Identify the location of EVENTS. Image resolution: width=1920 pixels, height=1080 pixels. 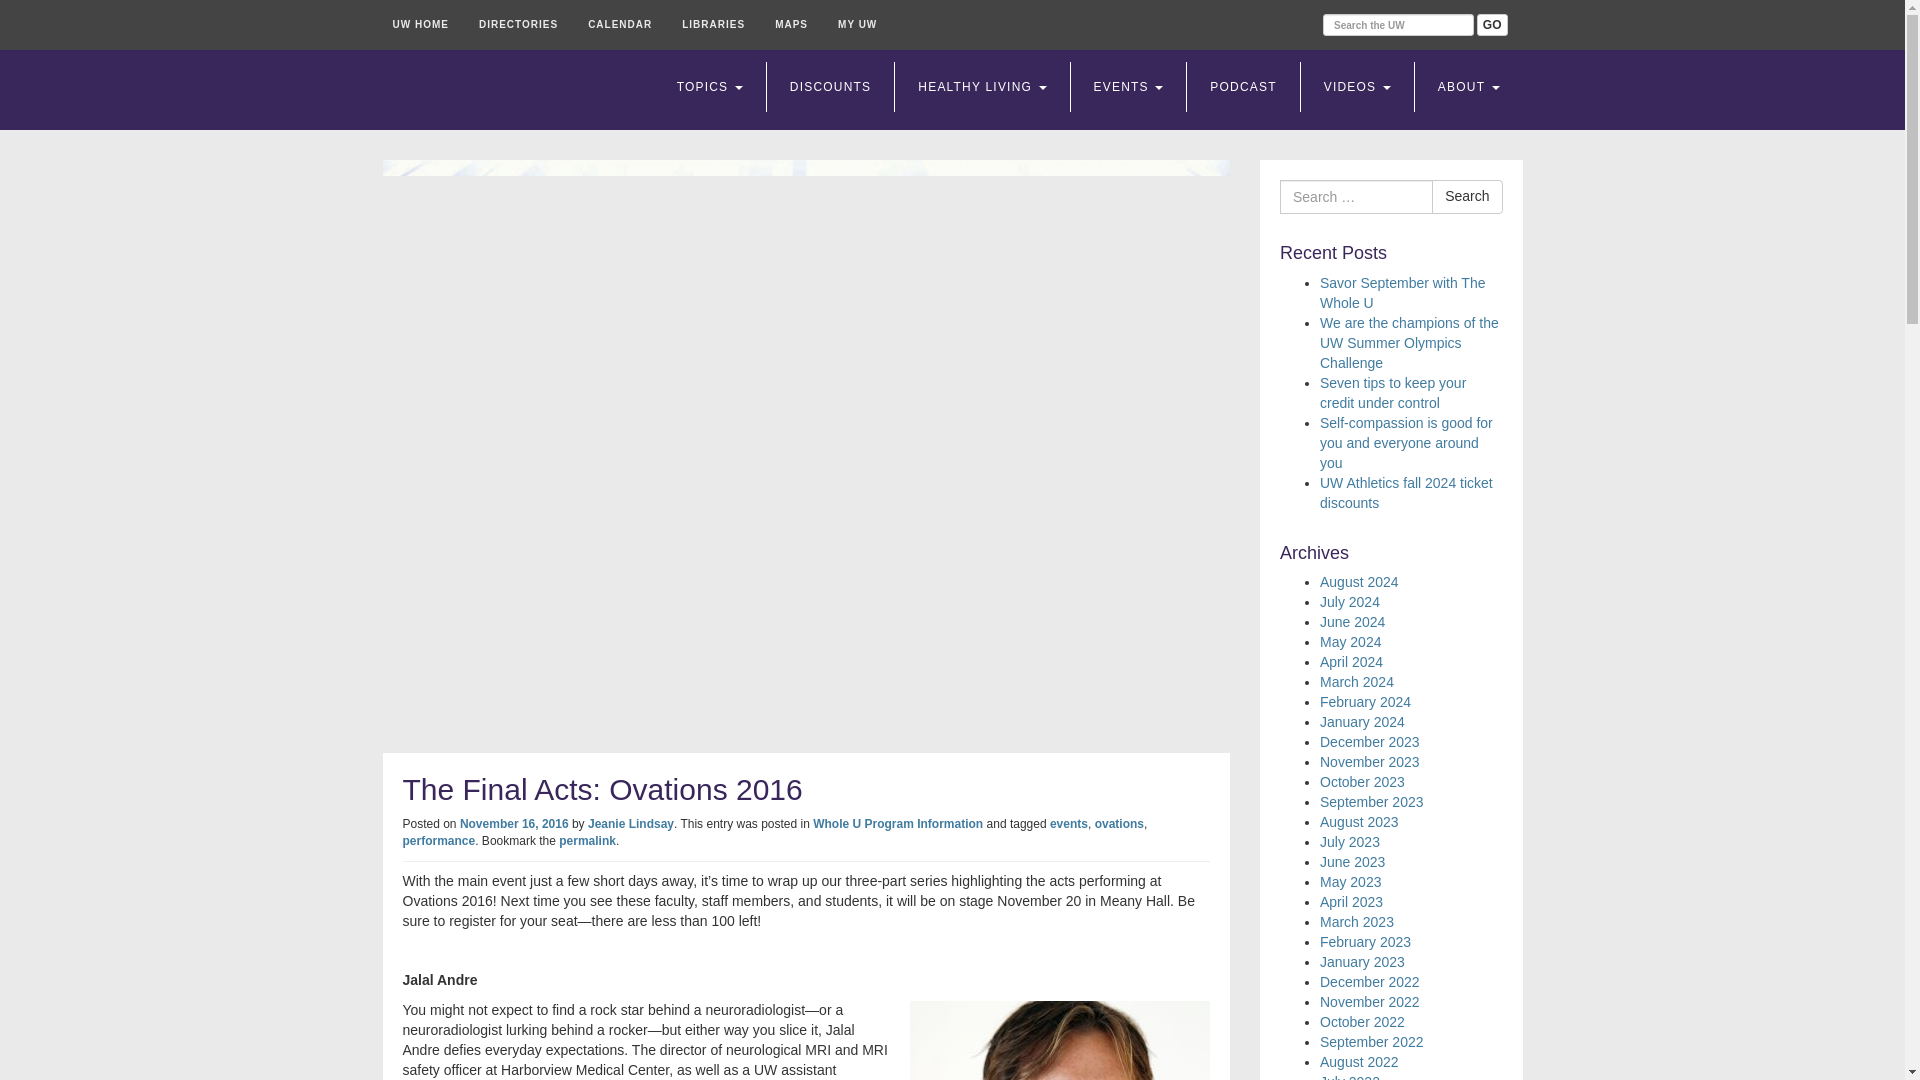
(1128, 86).